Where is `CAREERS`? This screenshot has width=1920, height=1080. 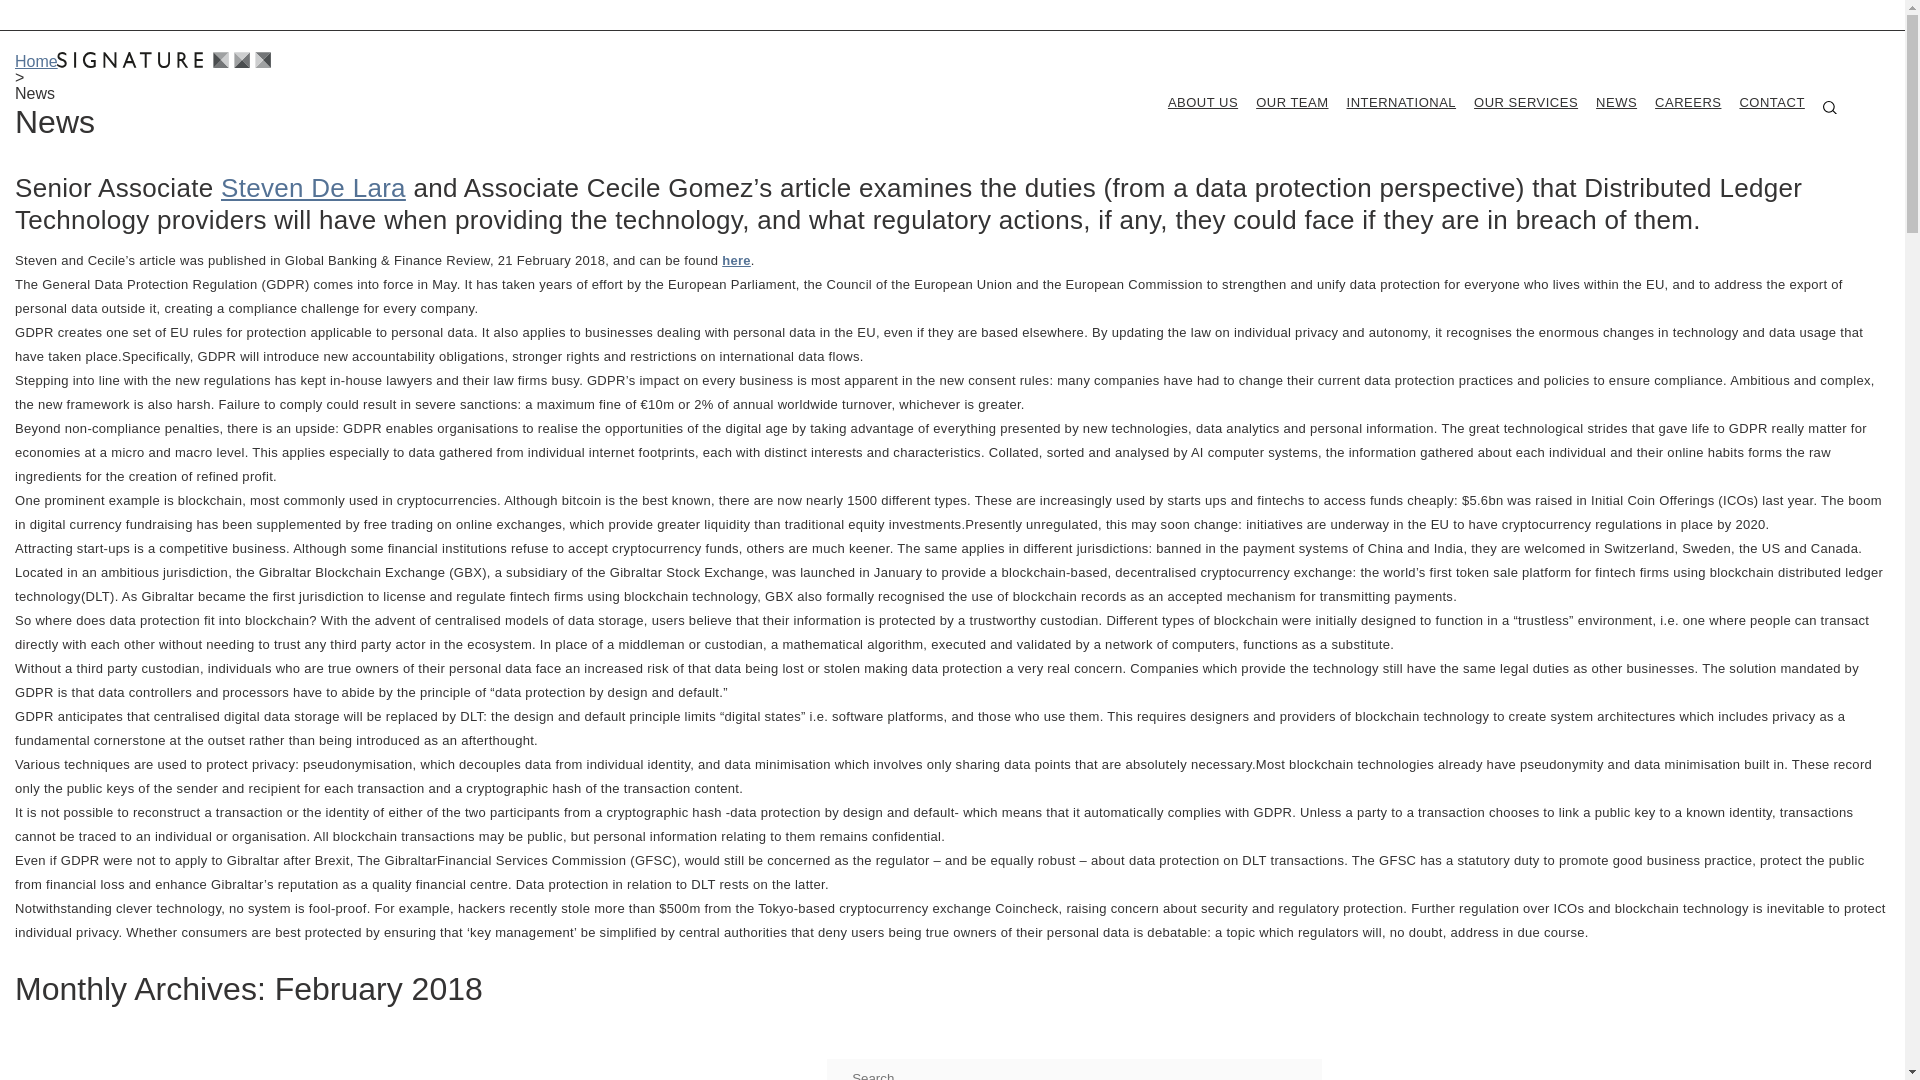
CAREERS is located at coordinates (1688, 102).